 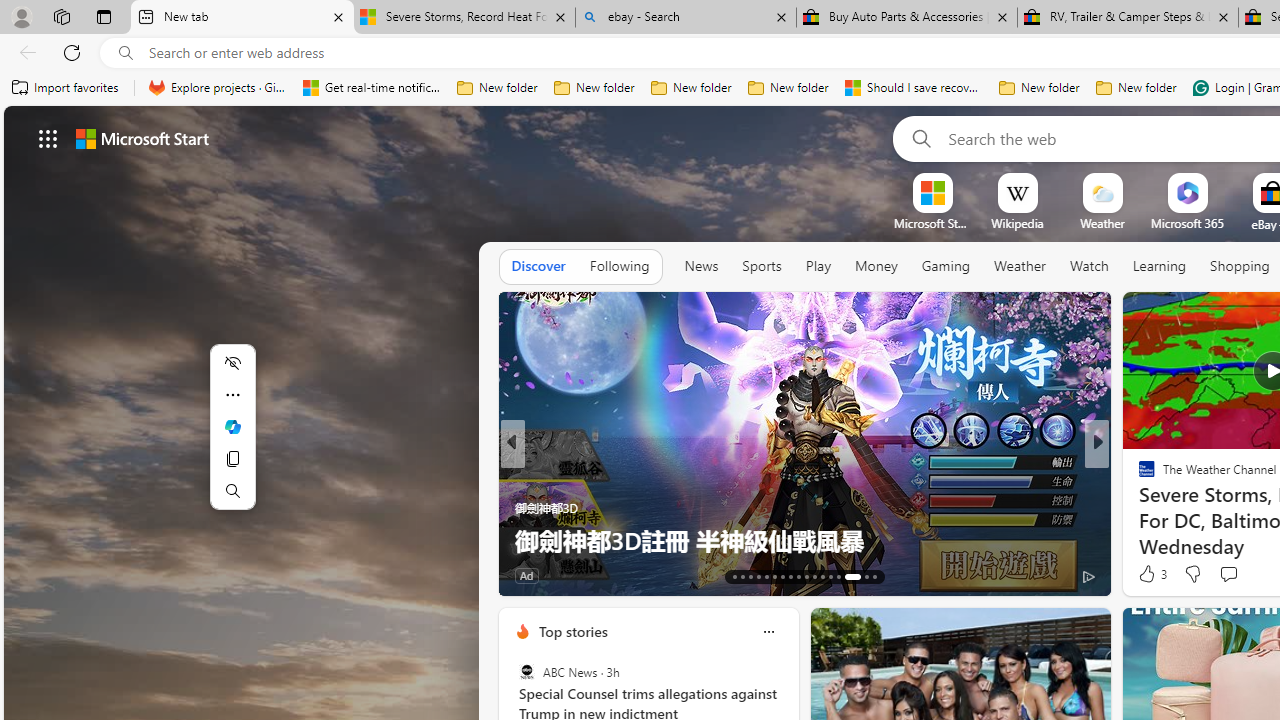 I want to click on Microsoft start, so click(x=142, y=138).